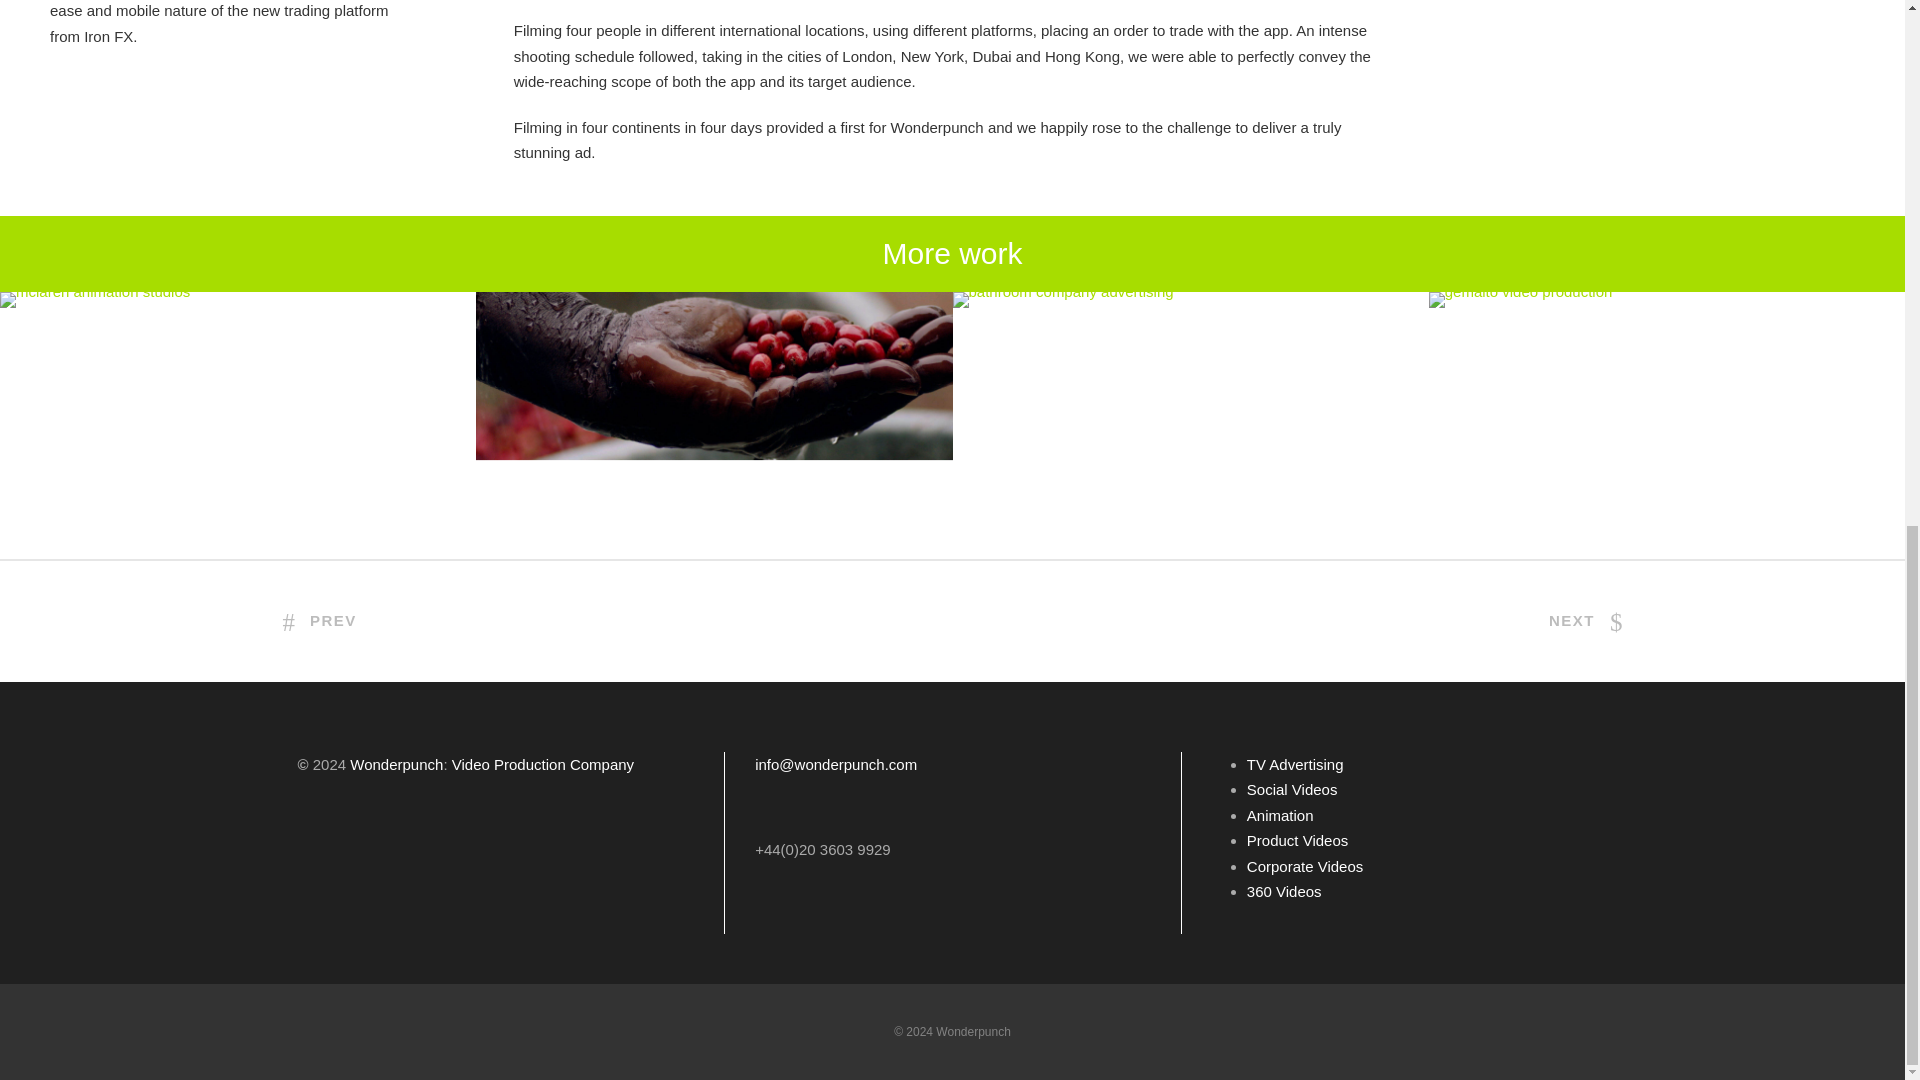  Describe the element at coordinates (1062, 299) in the screenshot. I see `Victorian Plumbing` at that location.